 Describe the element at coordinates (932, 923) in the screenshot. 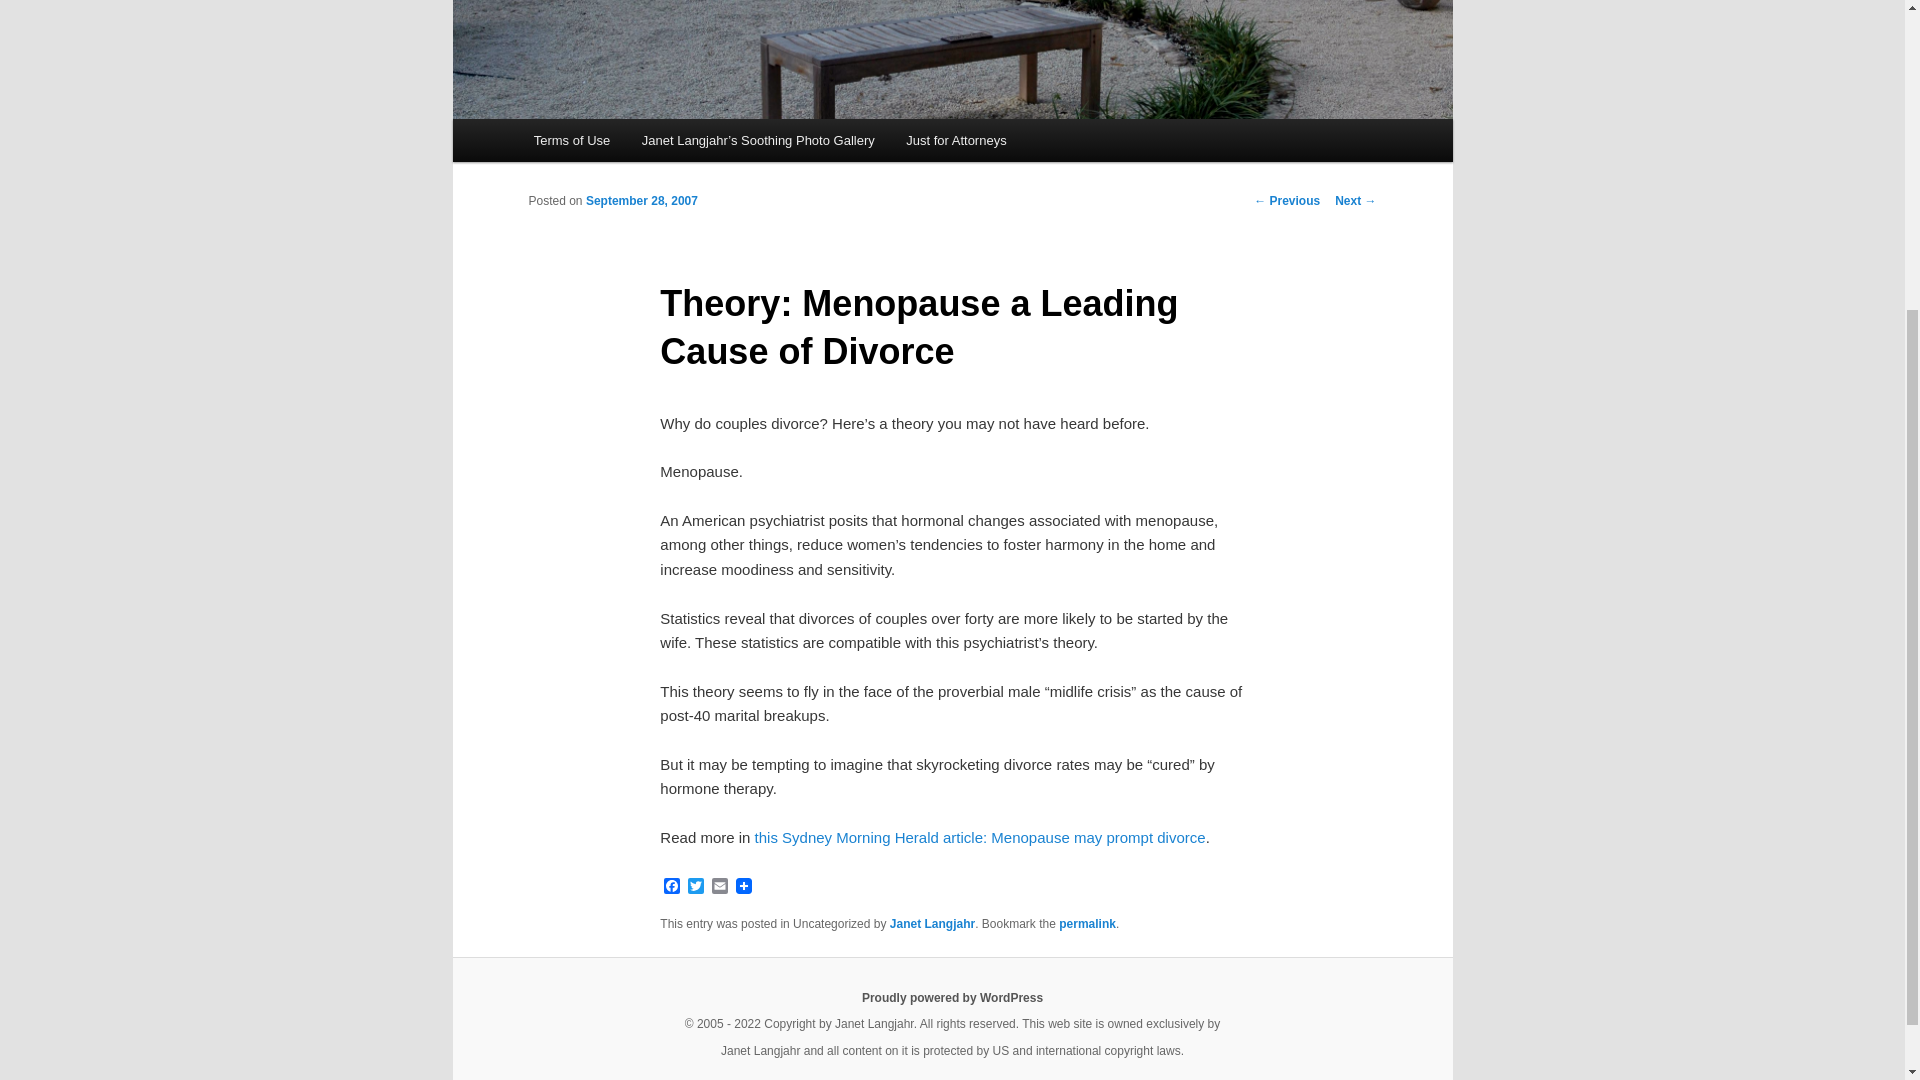

I see `Janet Langjahr` at that location.